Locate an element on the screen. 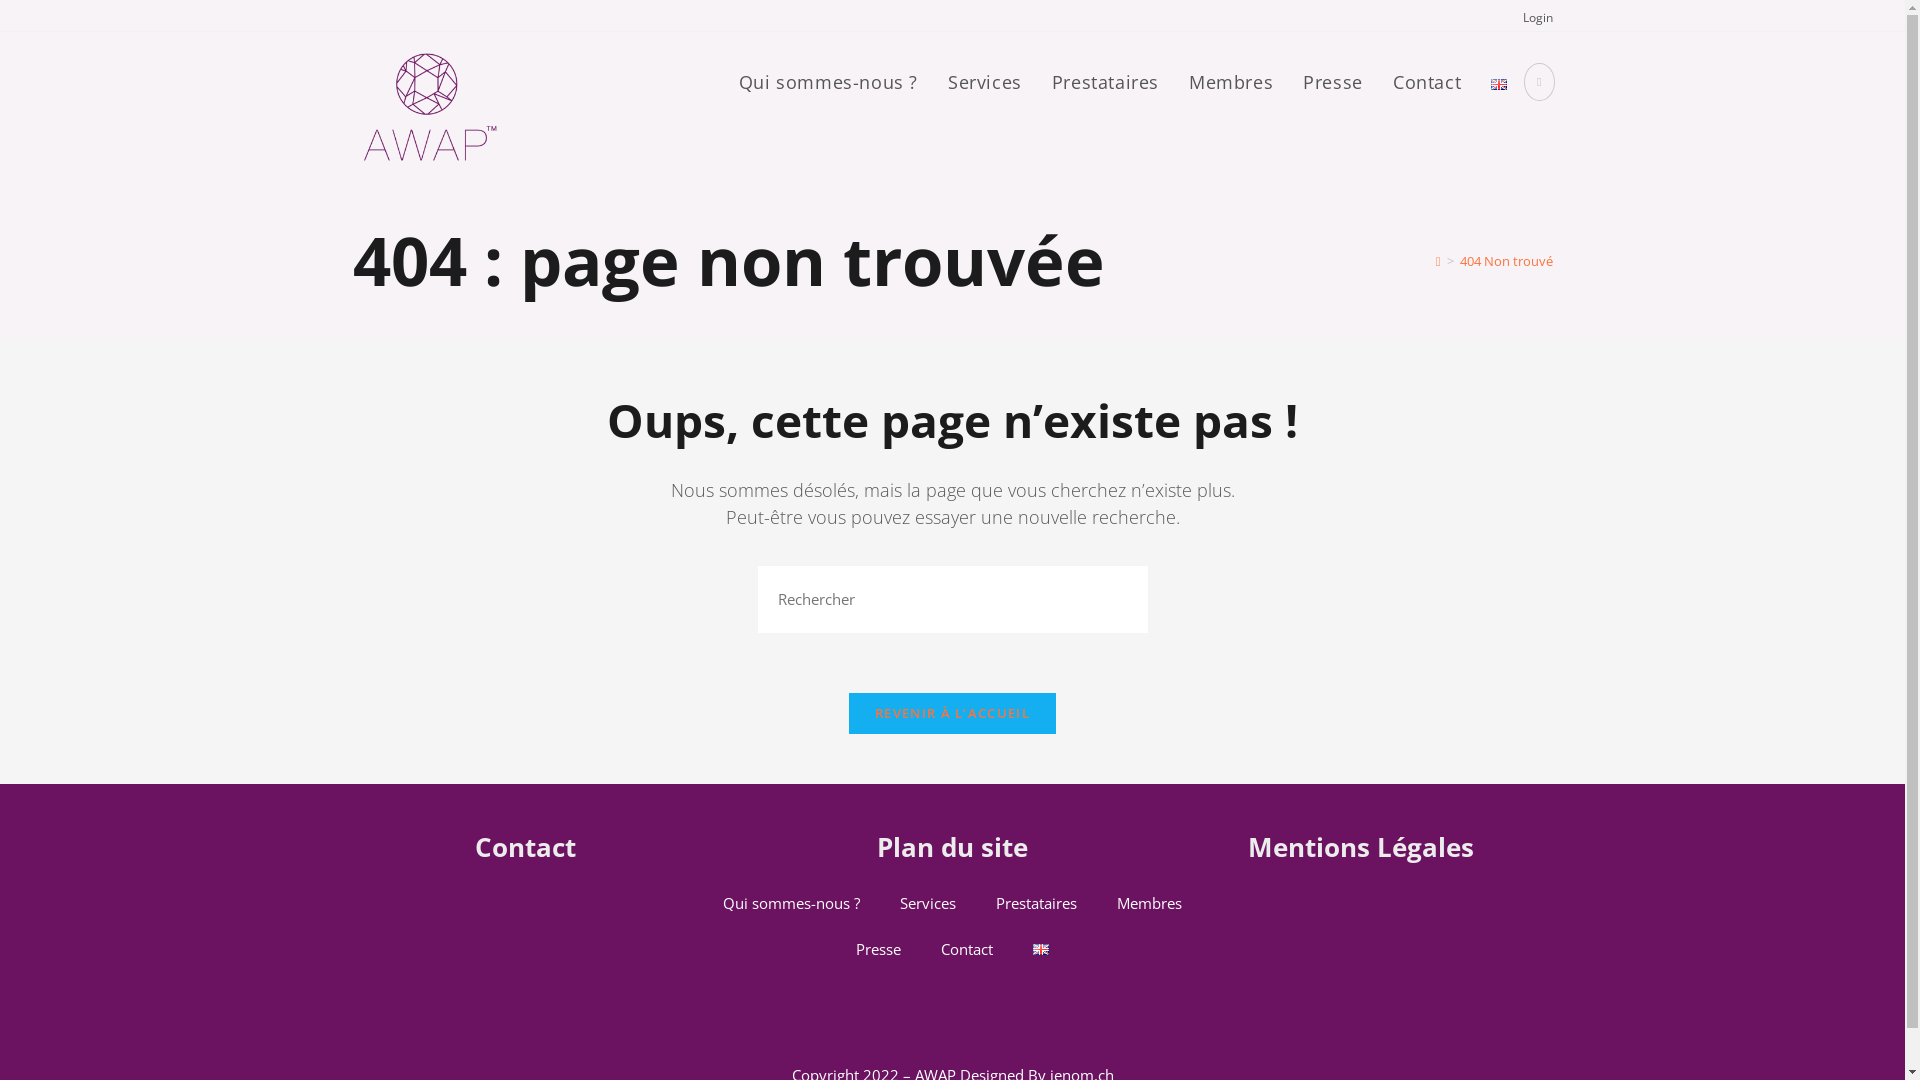 Image resolution: width=1920 pixels, height=1080 pixels. Qui sommes-nous ? is located at coordinates (792, 903).